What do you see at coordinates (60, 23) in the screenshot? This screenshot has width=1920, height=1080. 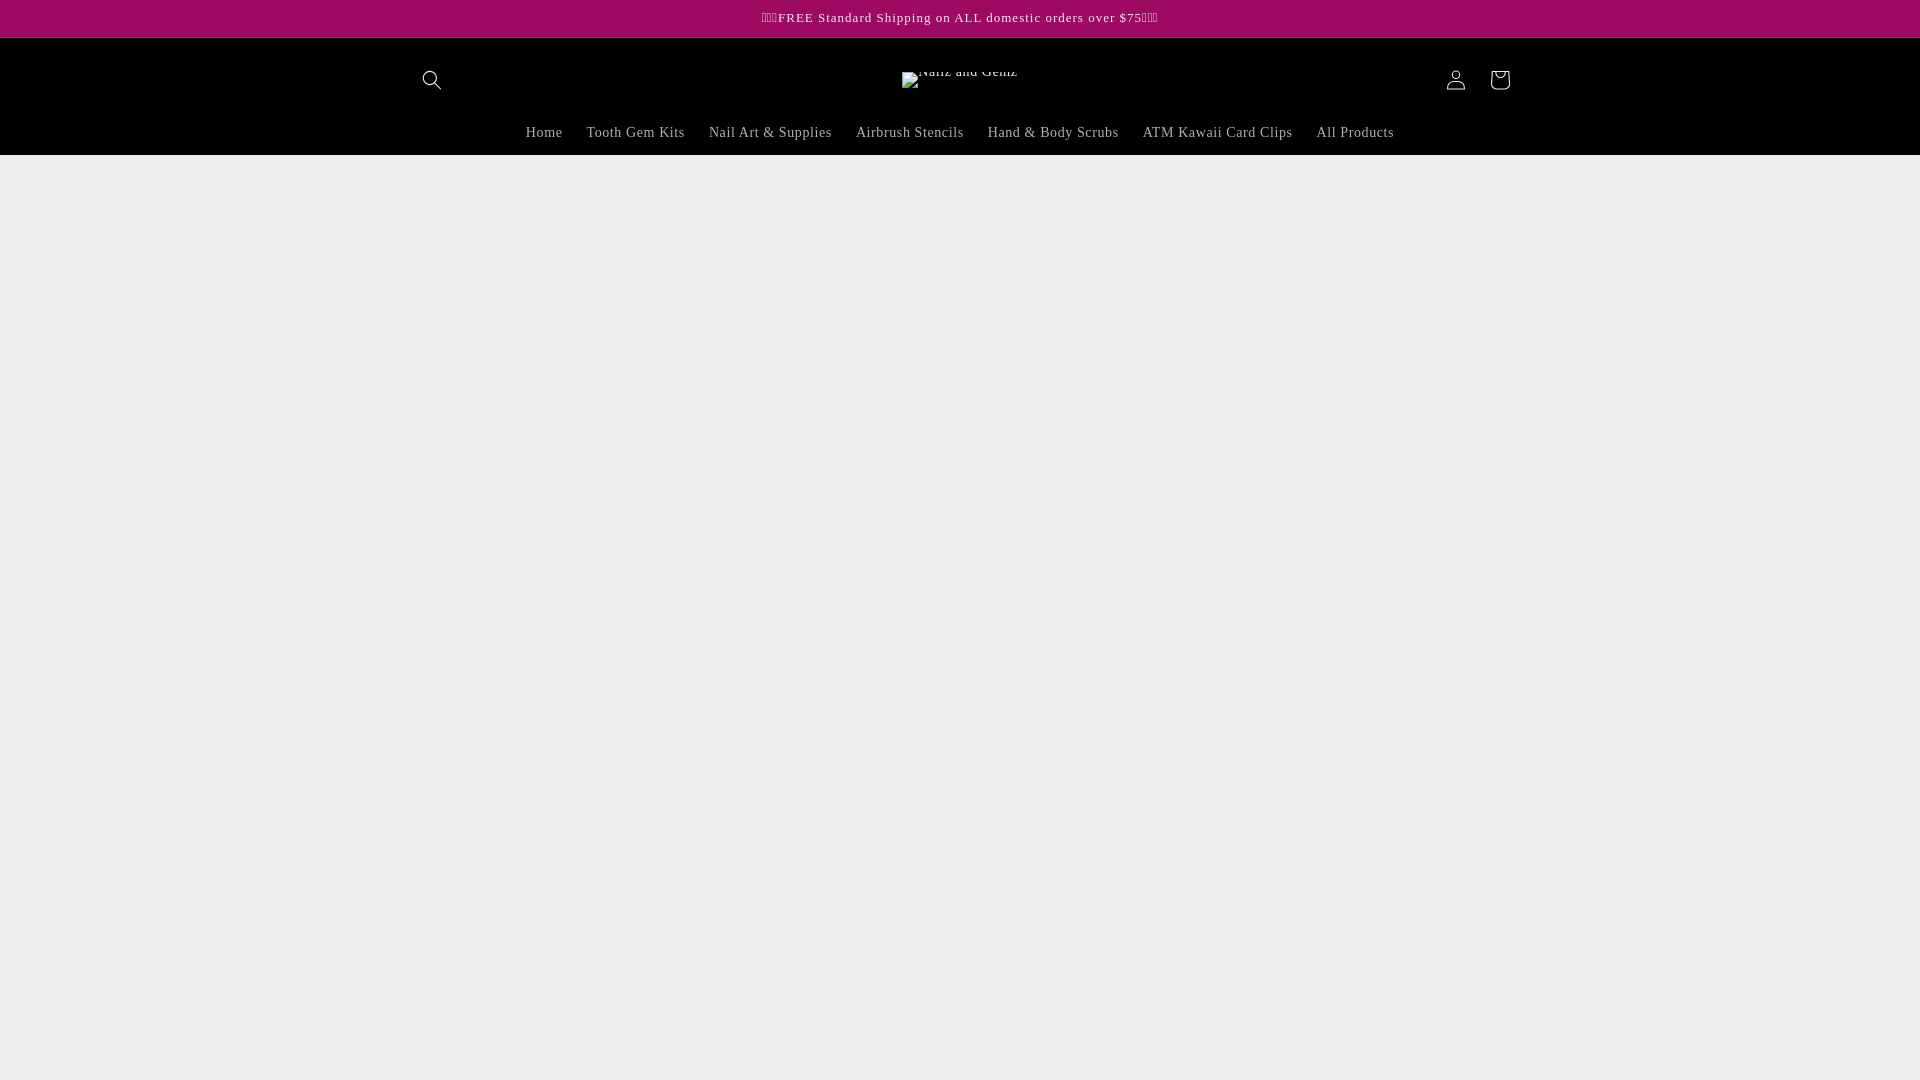 I see `Skip to content` at bounding box center [60, 23].